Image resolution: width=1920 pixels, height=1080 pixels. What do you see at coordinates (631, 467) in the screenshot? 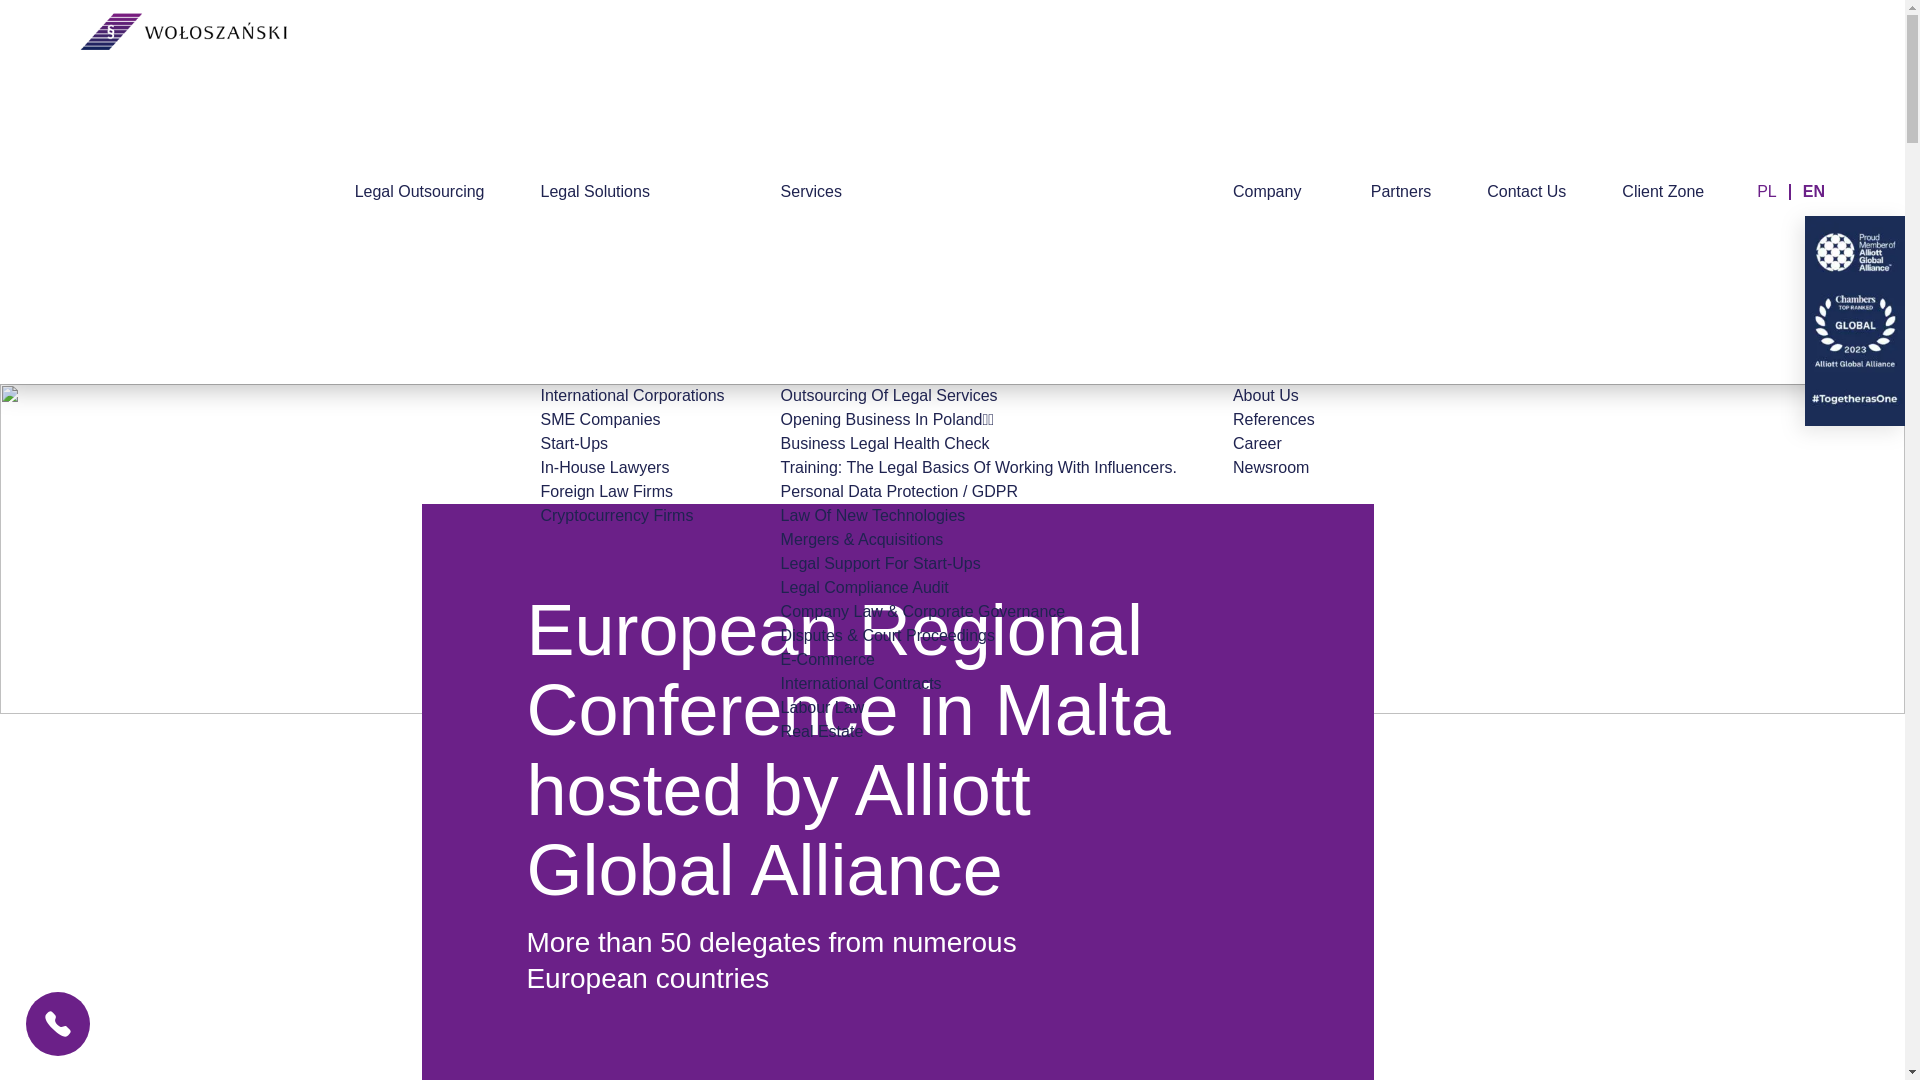
I see `In-House Lawyers` at bounding box center [631, 467].